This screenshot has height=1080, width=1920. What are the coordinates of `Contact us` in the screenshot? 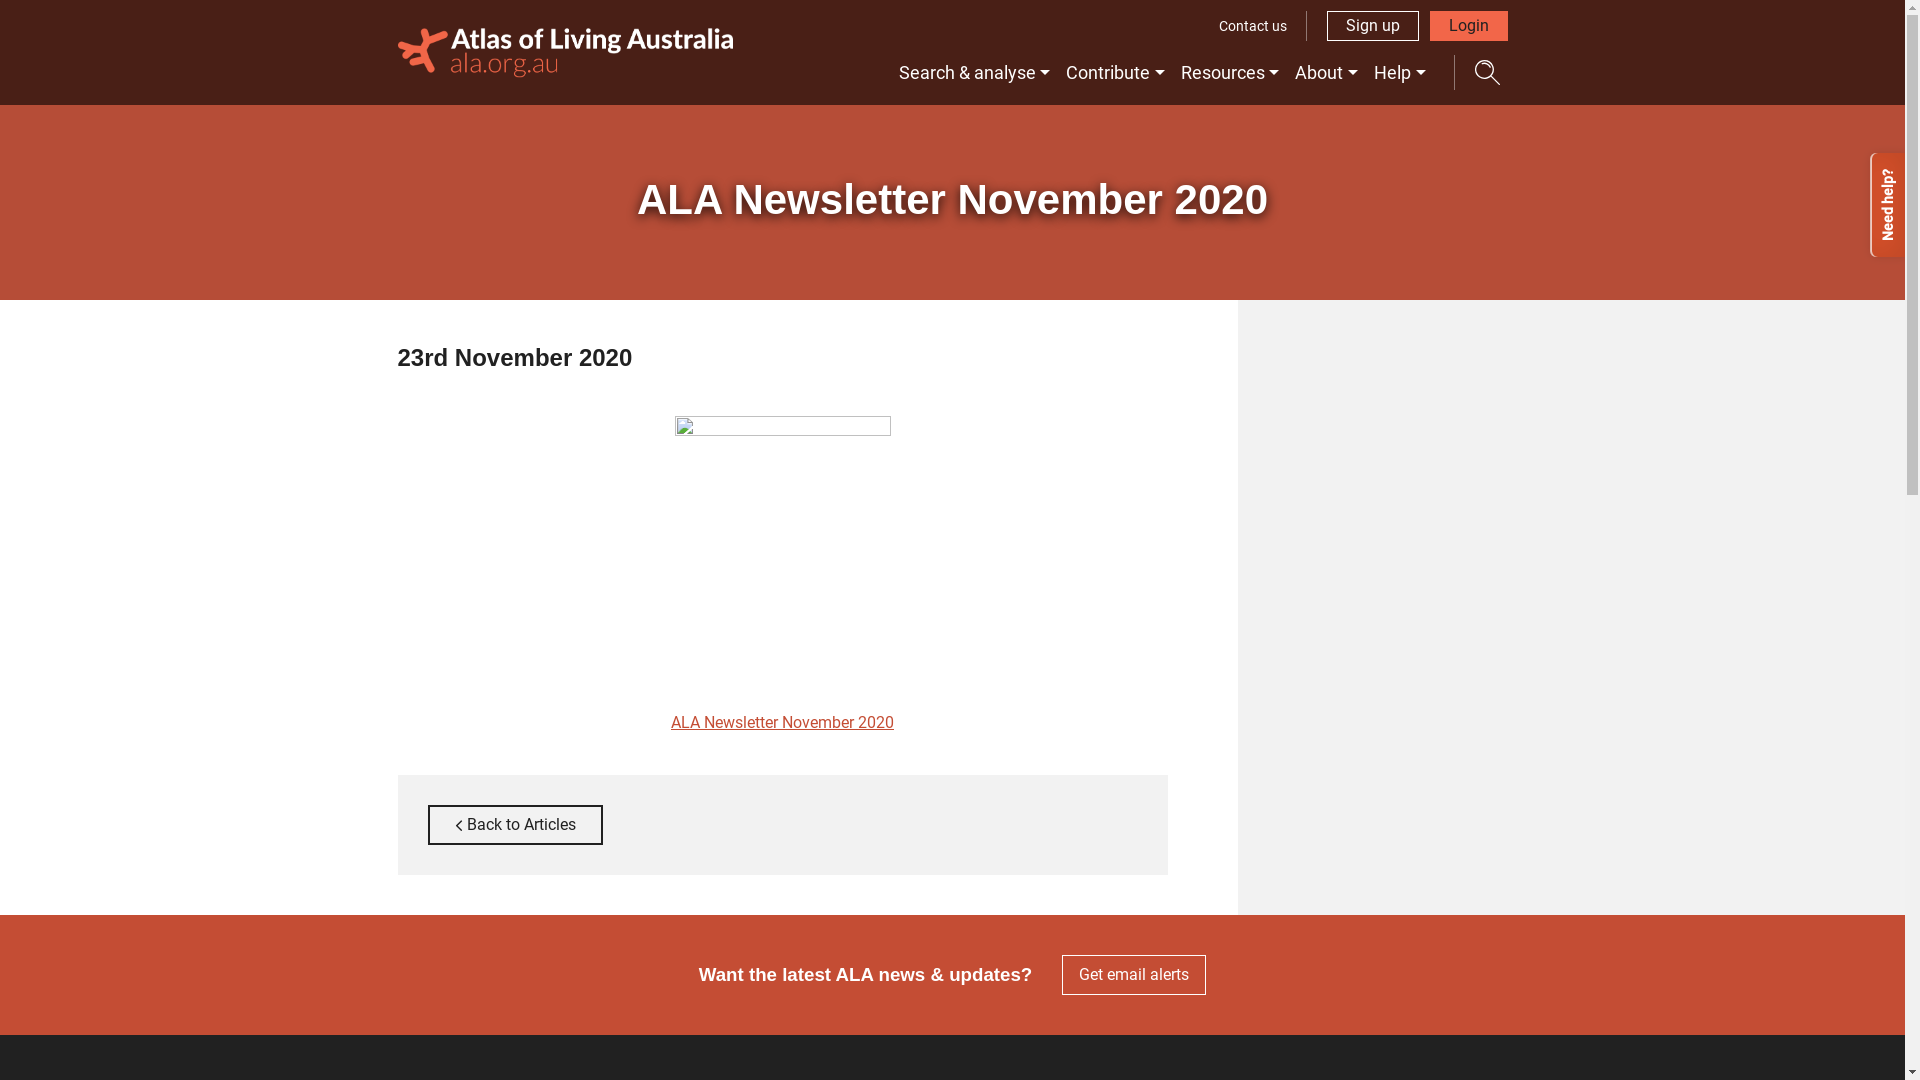 It's located at (1253, 26).